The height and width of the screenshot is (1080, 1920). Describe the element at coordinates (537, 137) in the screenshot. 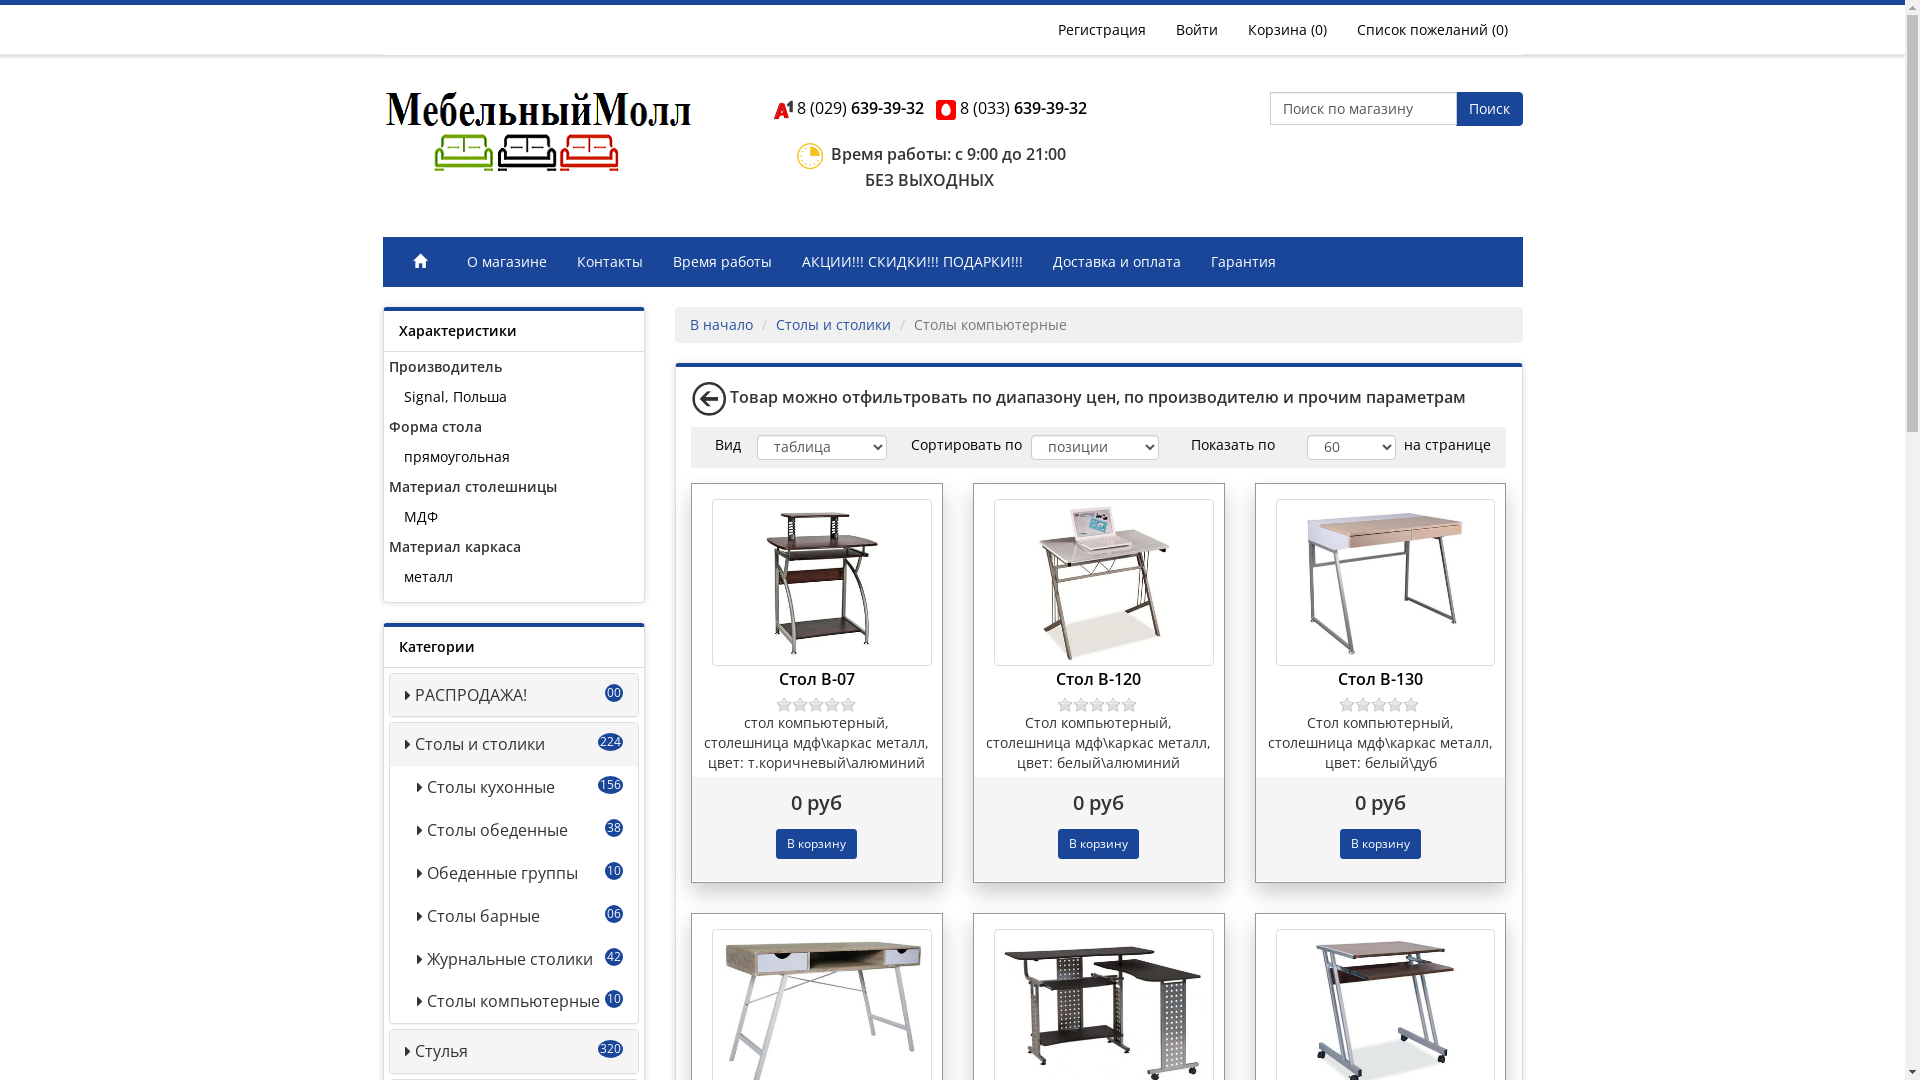

I see ` ` at that location.